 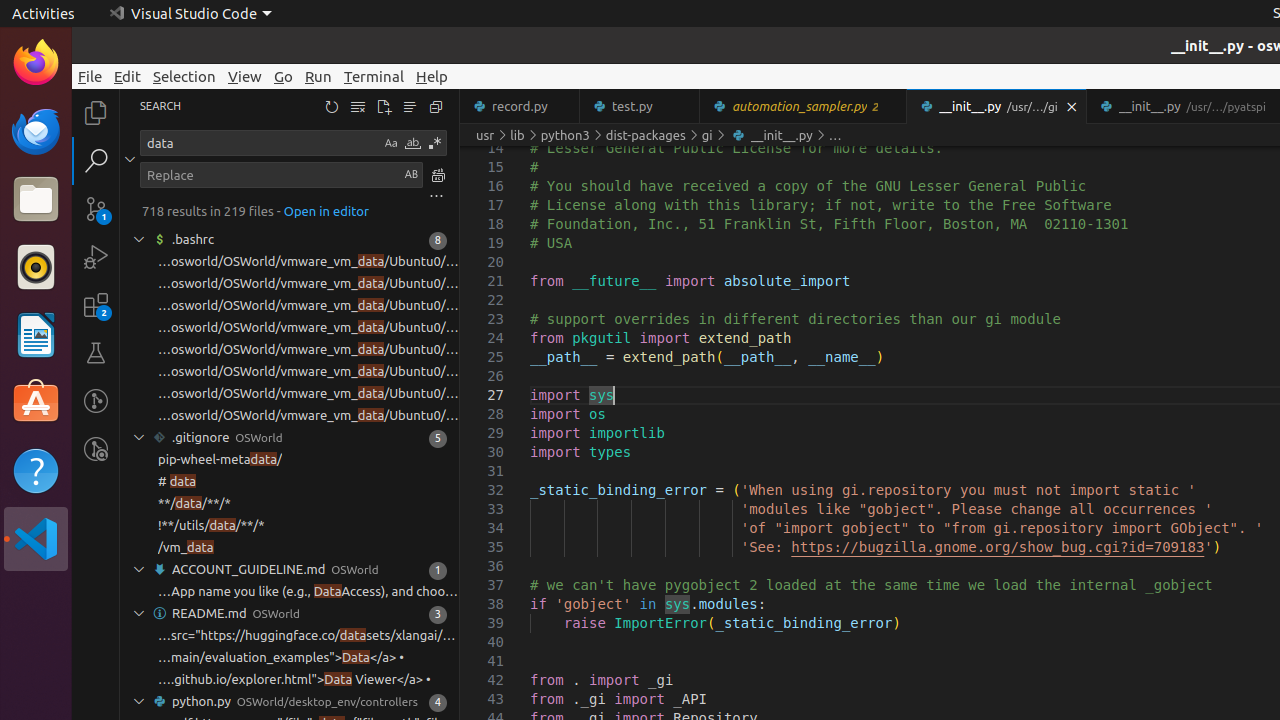 What do you see at coordinates (438, 174) in the screenshot?
I see `Replace All (Ctrl+Alt+Enter)` at bounding box center [438, 174].